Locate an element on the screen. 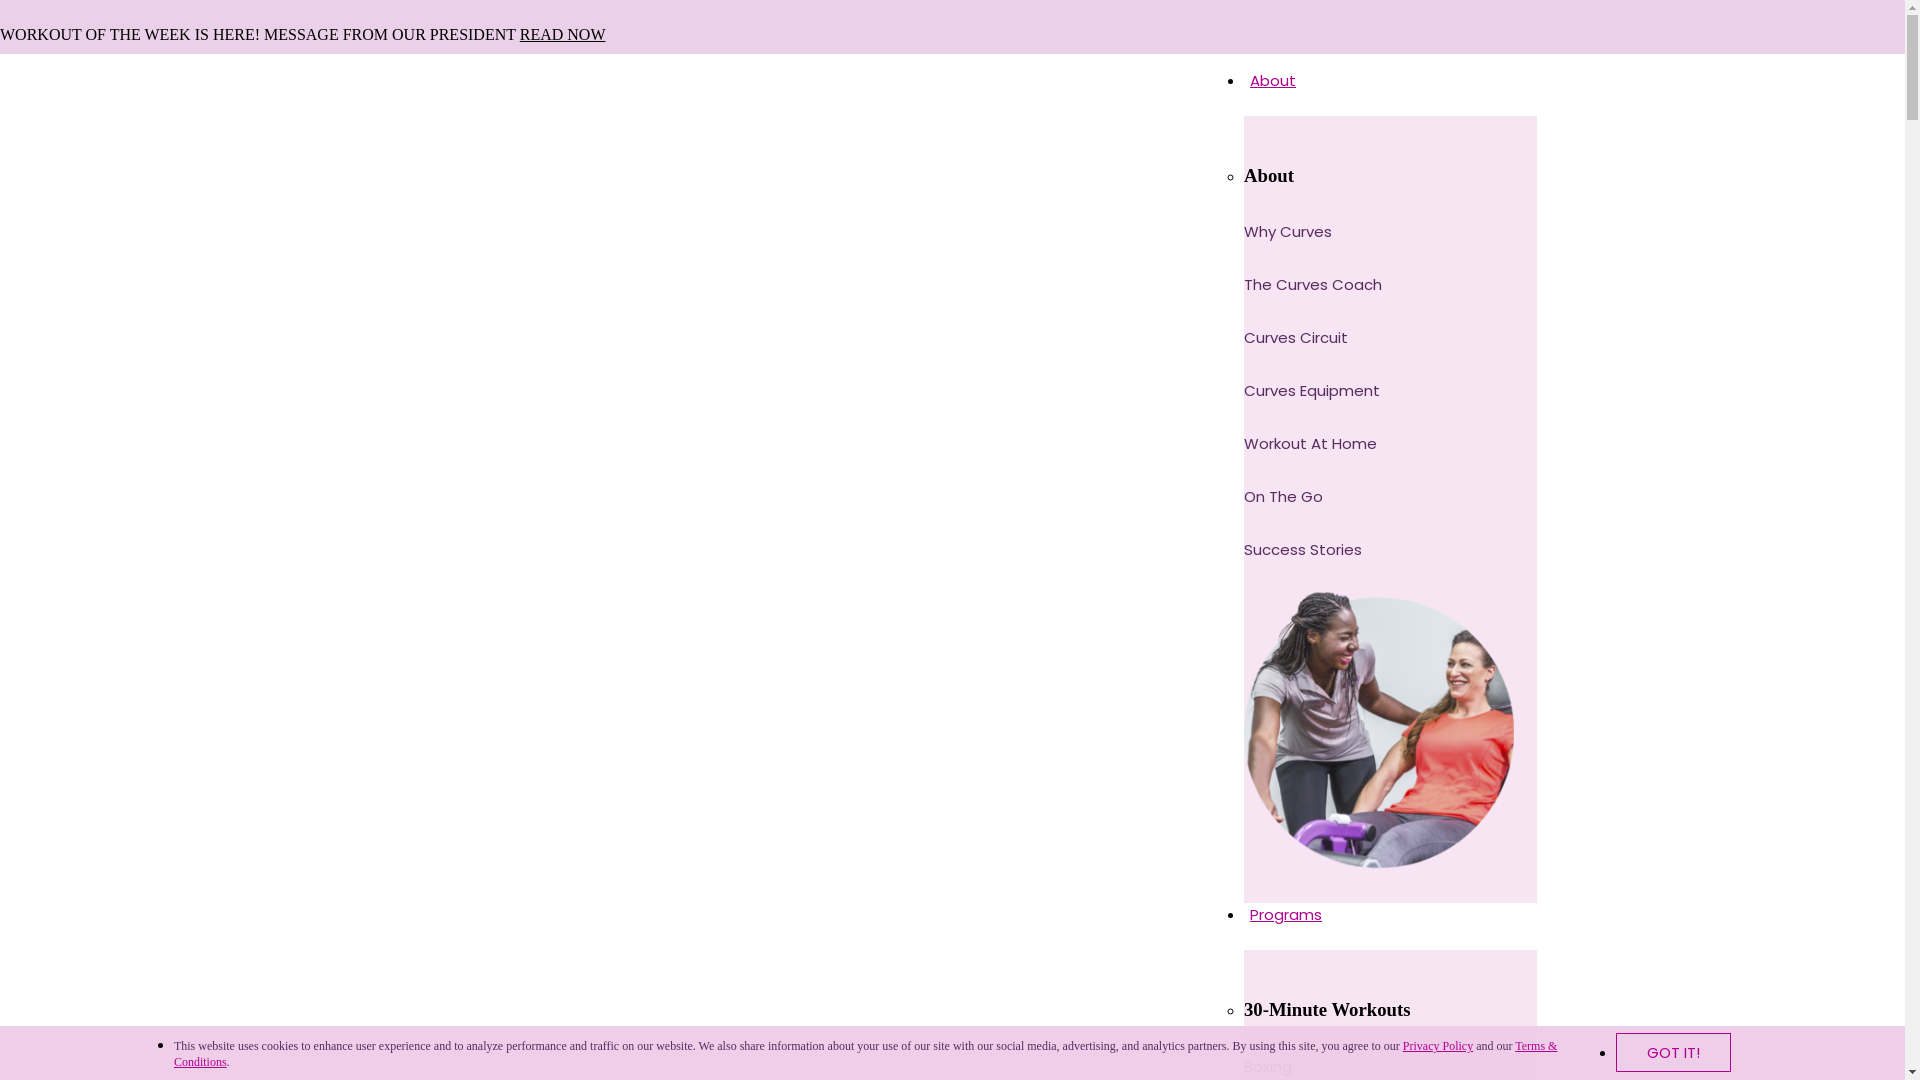  Terms & Conditions is located at coordinates (866, 1054).